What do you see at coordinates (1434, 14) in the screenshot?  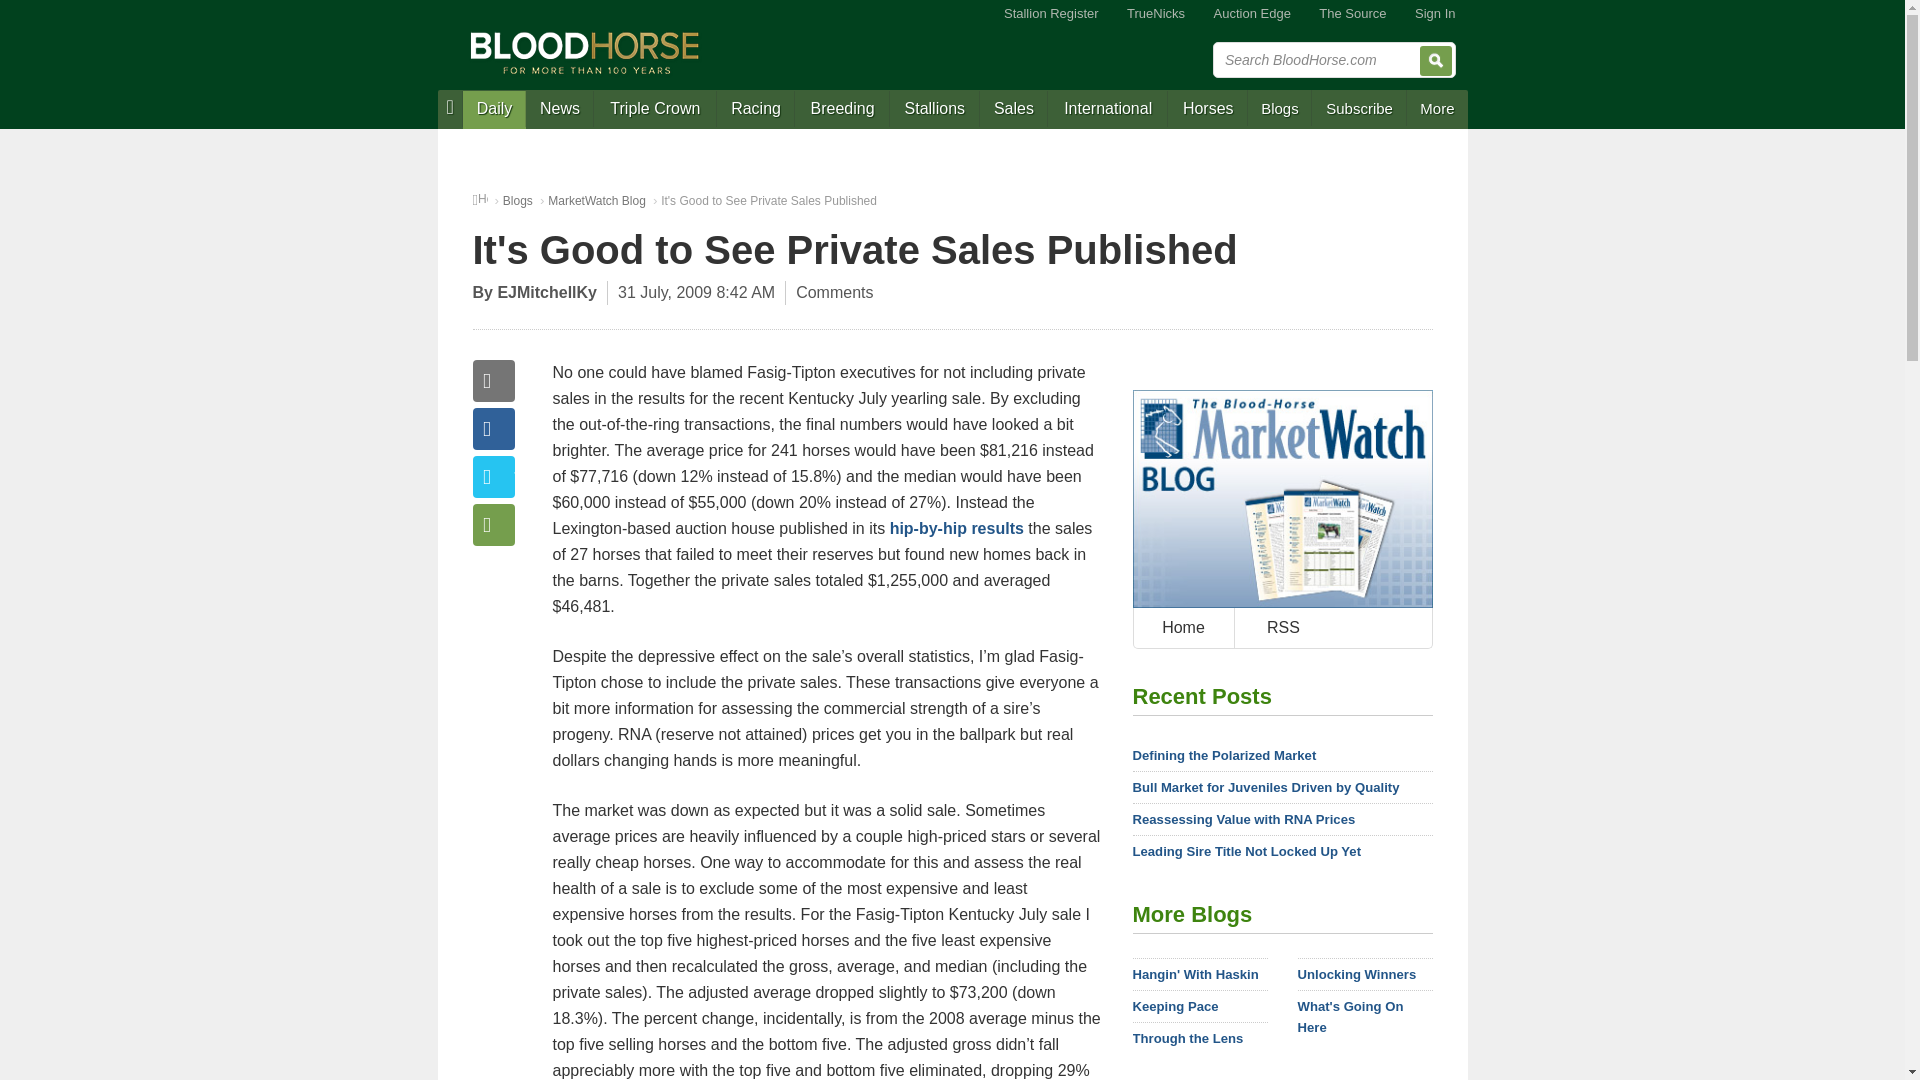 I see `Sign In` at bounding box center [1434, 14].